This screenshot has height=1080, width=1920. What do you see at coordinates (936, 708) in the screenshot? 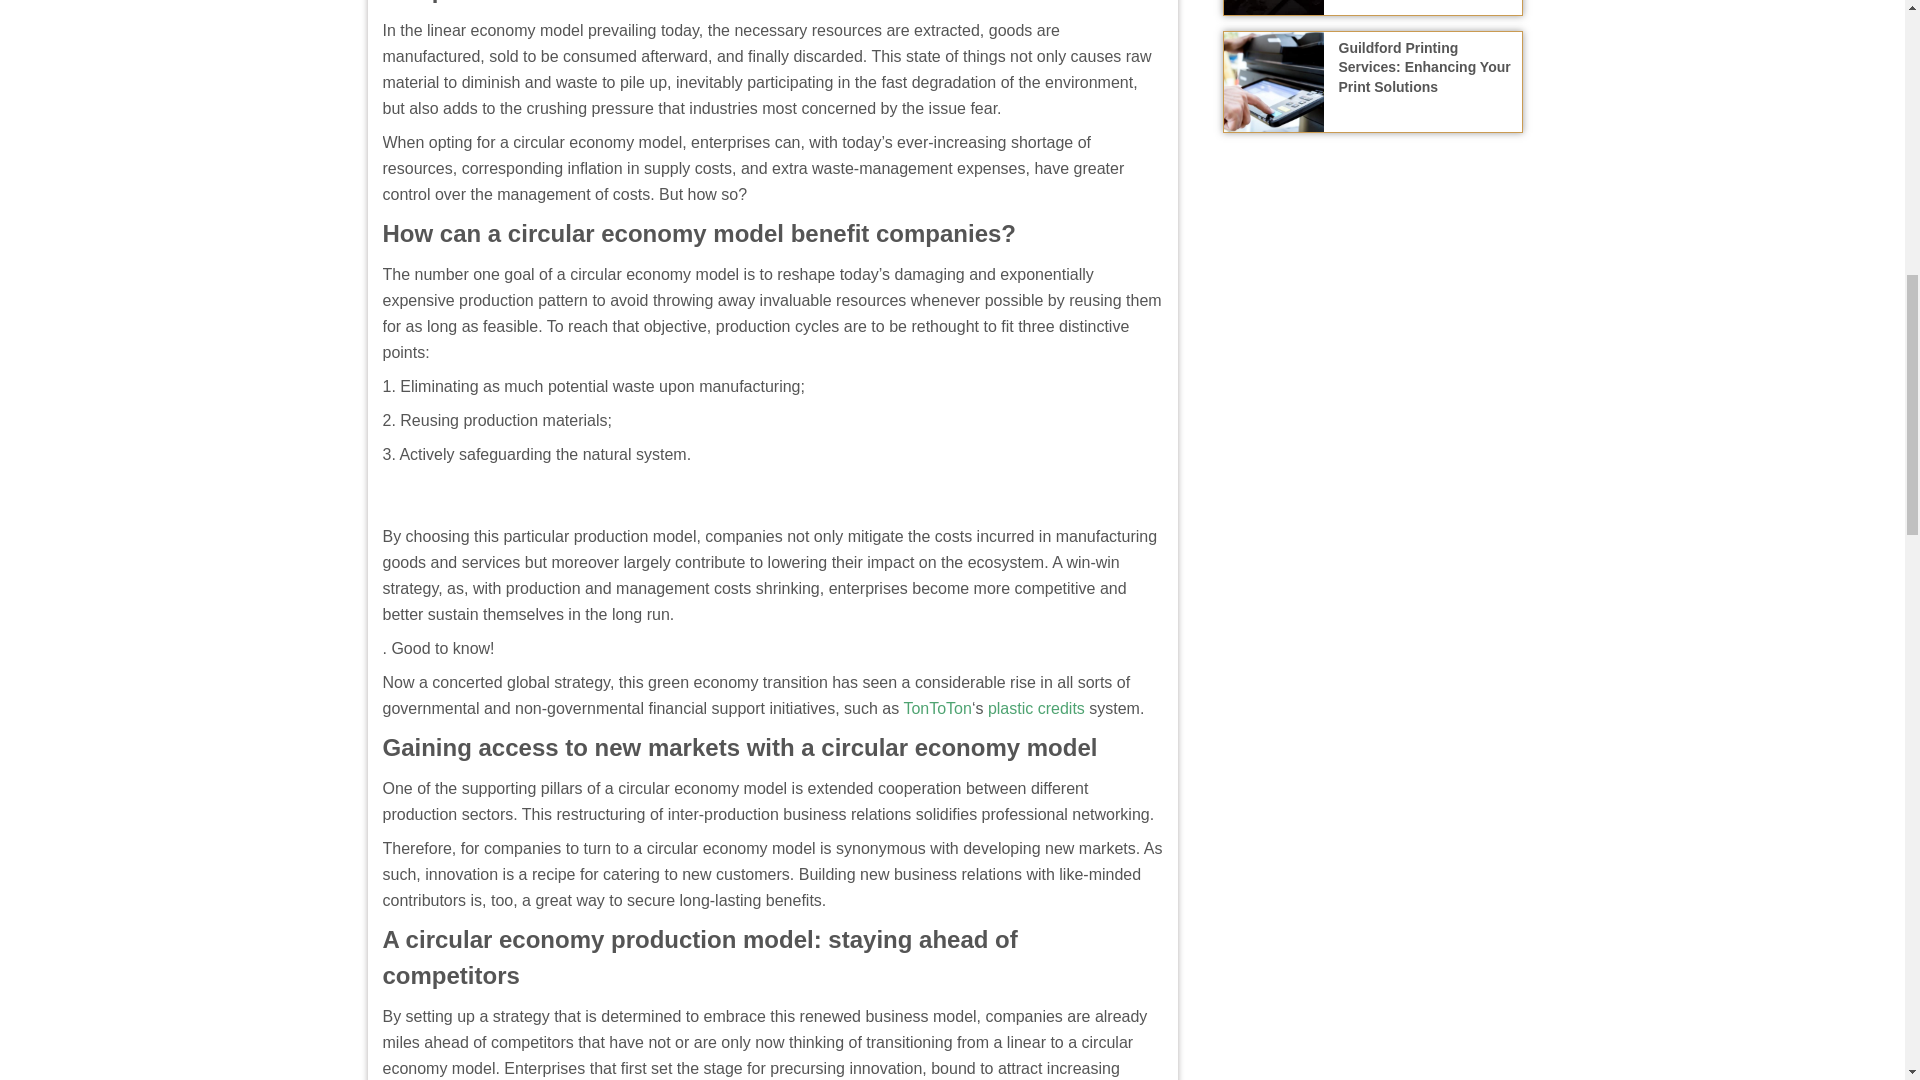
I see `TonToTon` at bounding box center [936, 708].